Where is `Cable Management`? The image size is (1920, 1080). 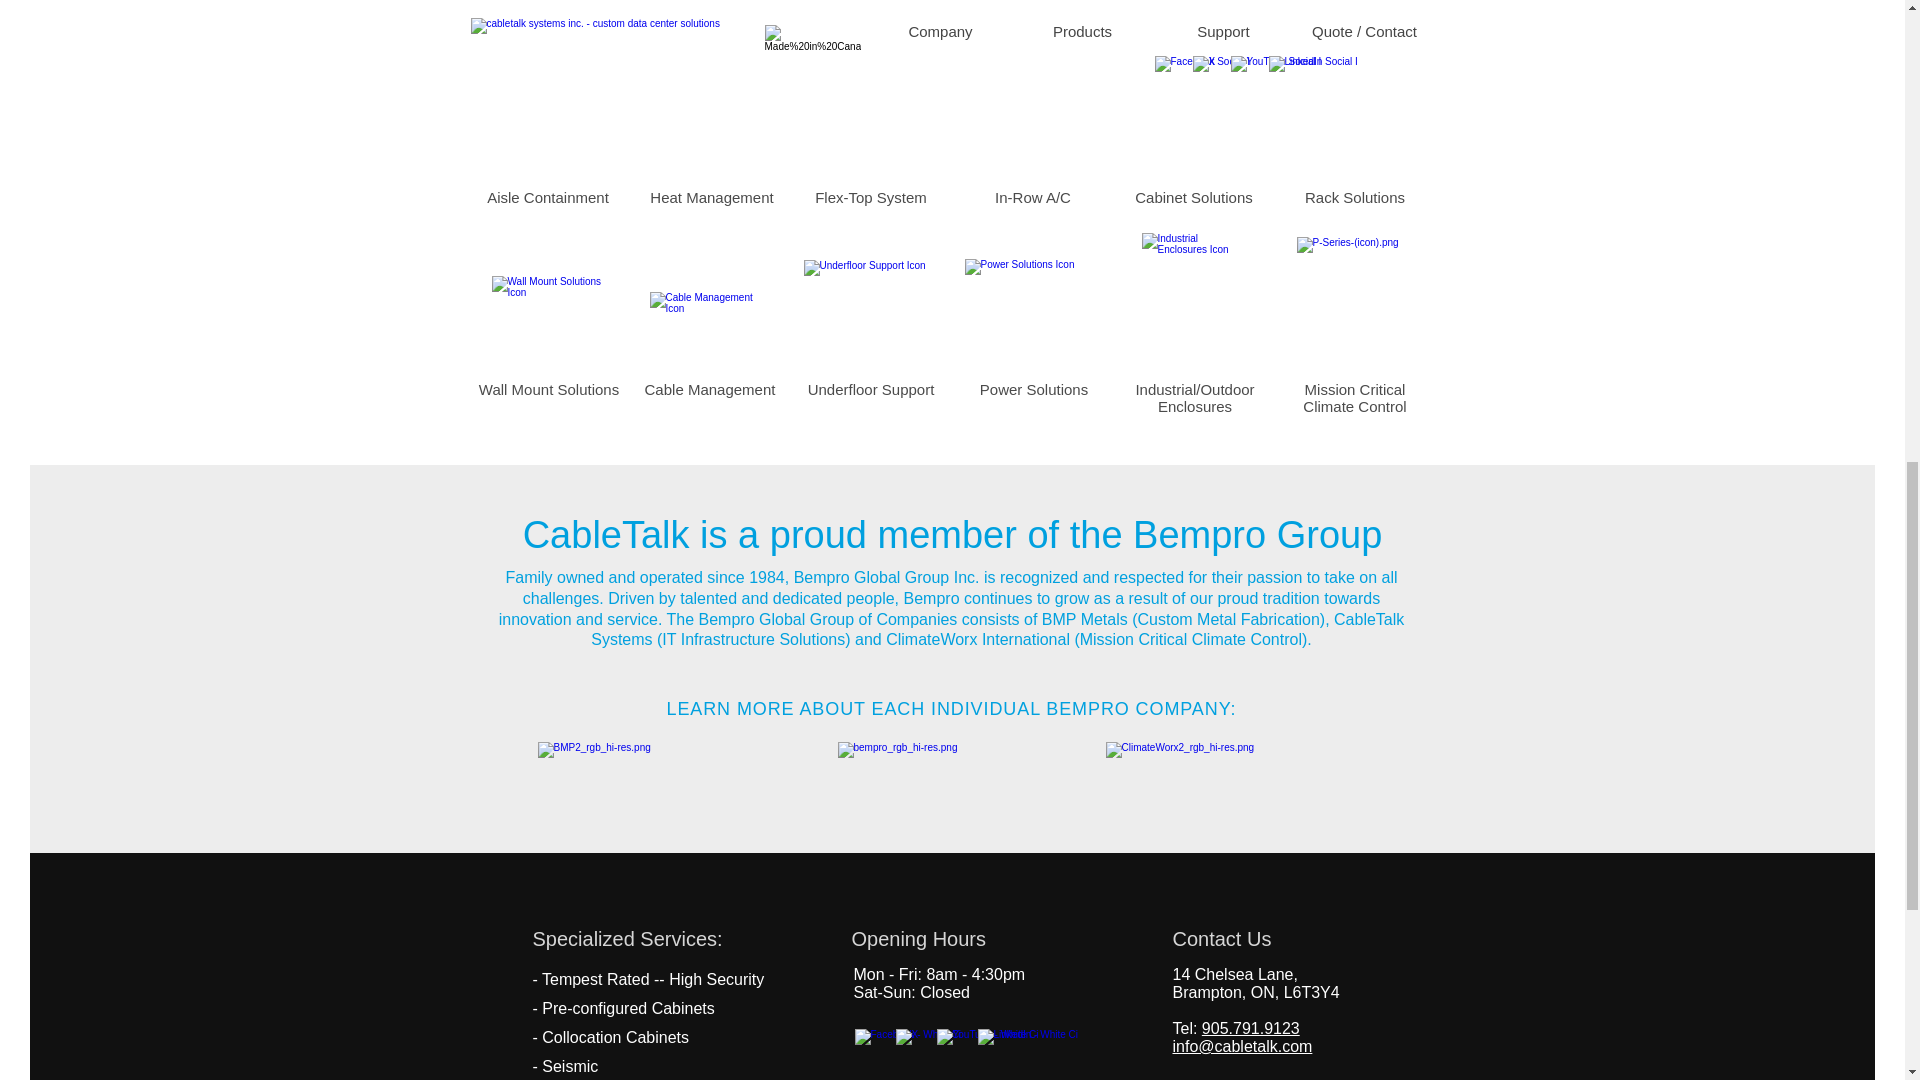 Cable Management is located at coordinates (710, 324).